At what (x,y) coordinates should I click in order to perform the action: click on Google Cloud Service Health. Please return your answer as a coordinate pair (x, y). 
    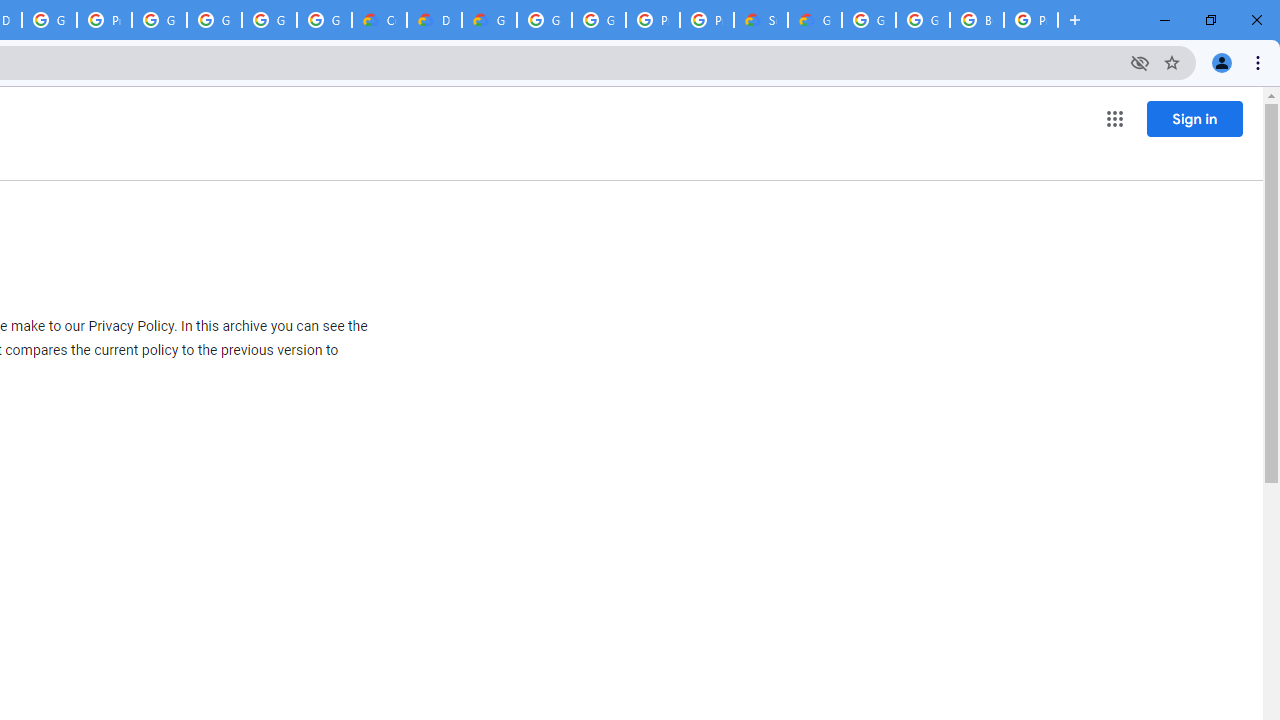
    Looking at the image, I should click on (815, 20).